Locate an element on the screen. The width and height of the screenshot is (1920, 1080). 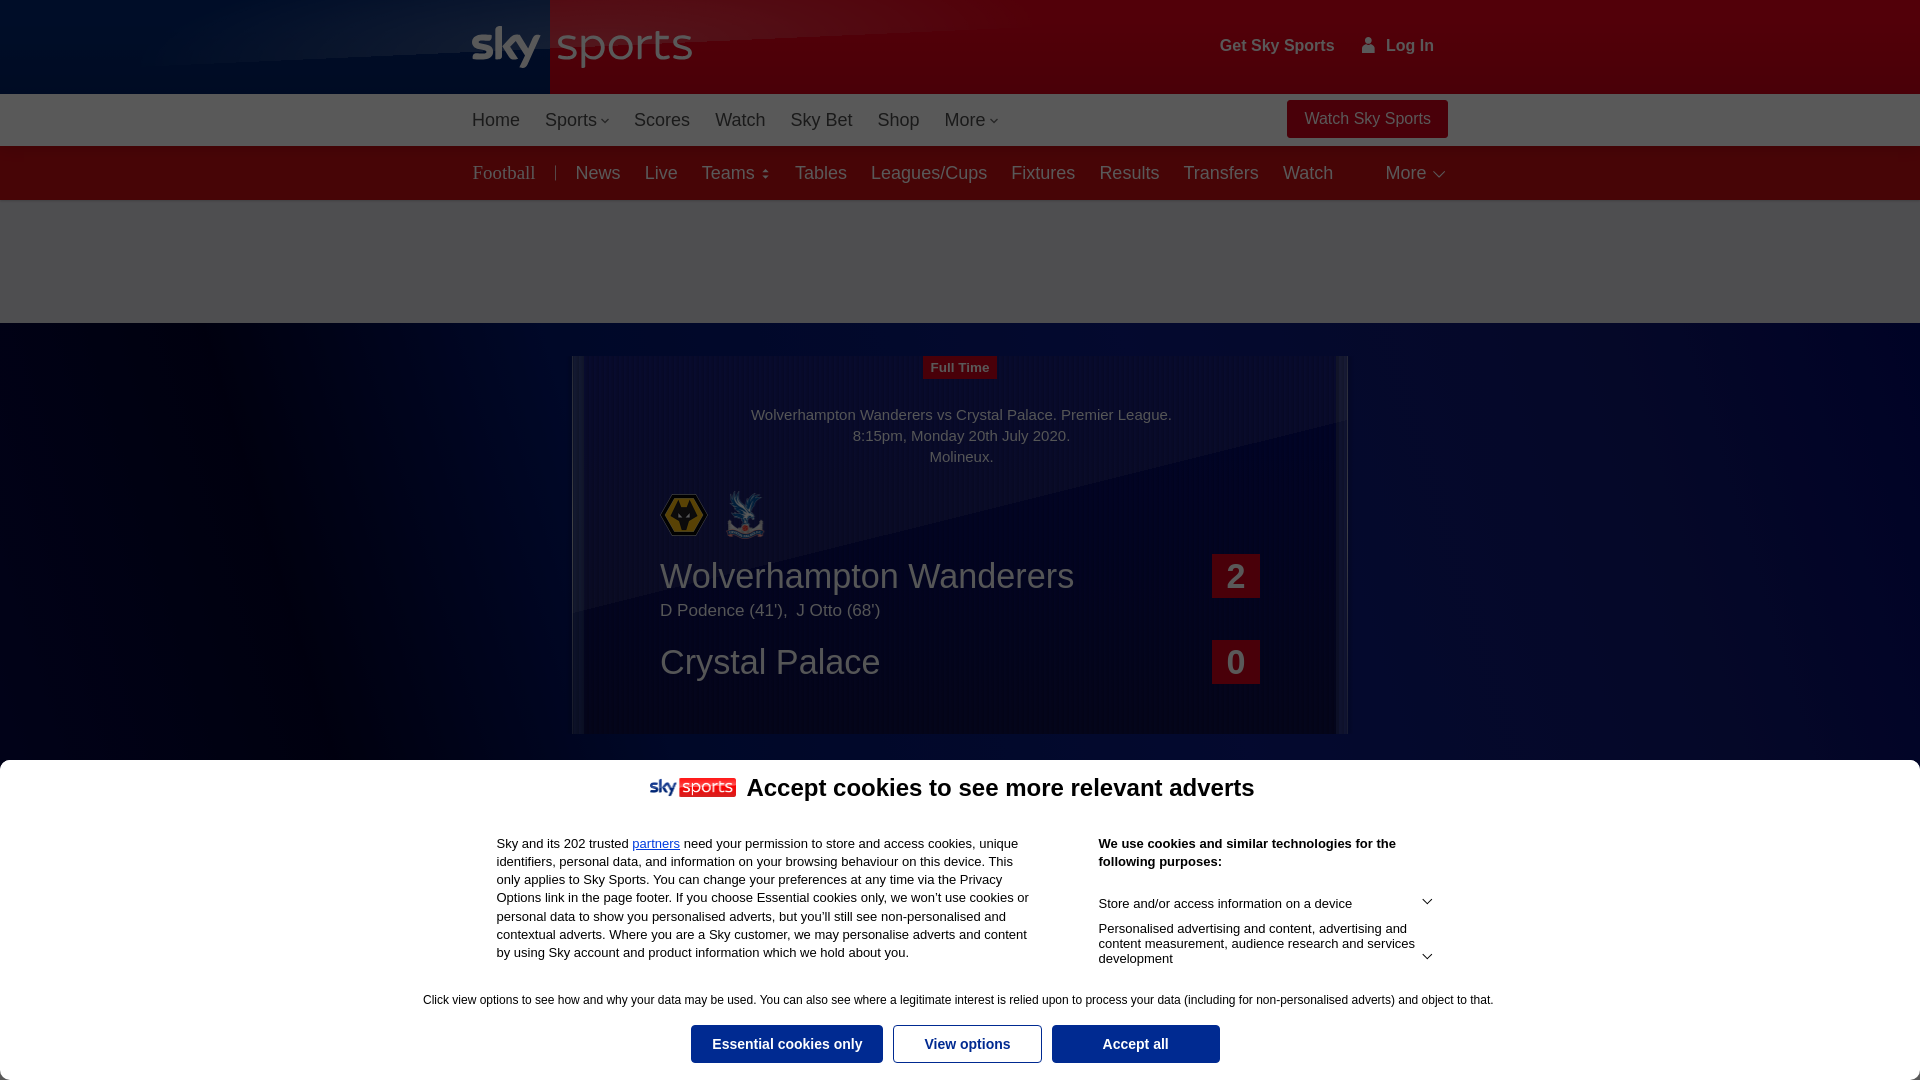
Log In is located at coordinates (1398, 45).